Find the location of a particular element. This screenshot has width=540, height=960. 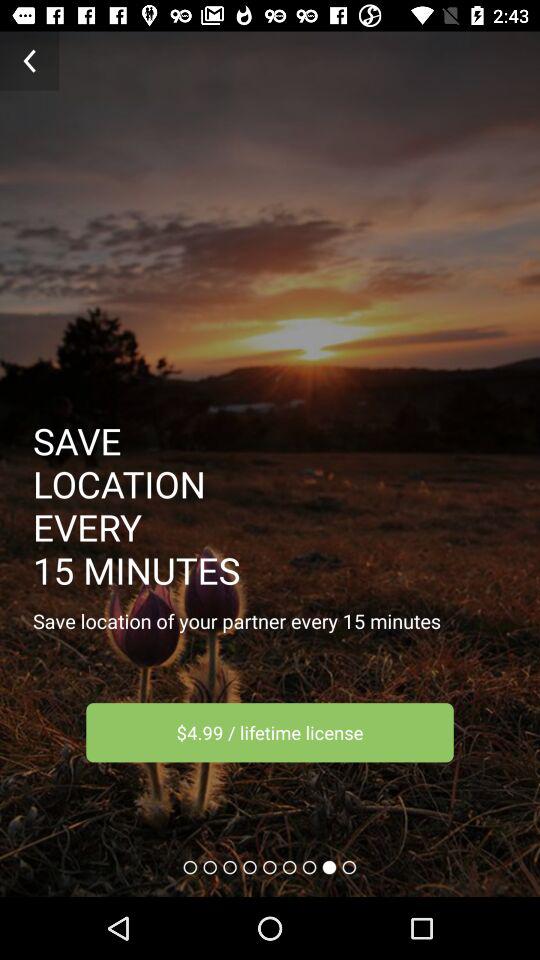

press the icon above save location every item is located at coordinates (30, 60).